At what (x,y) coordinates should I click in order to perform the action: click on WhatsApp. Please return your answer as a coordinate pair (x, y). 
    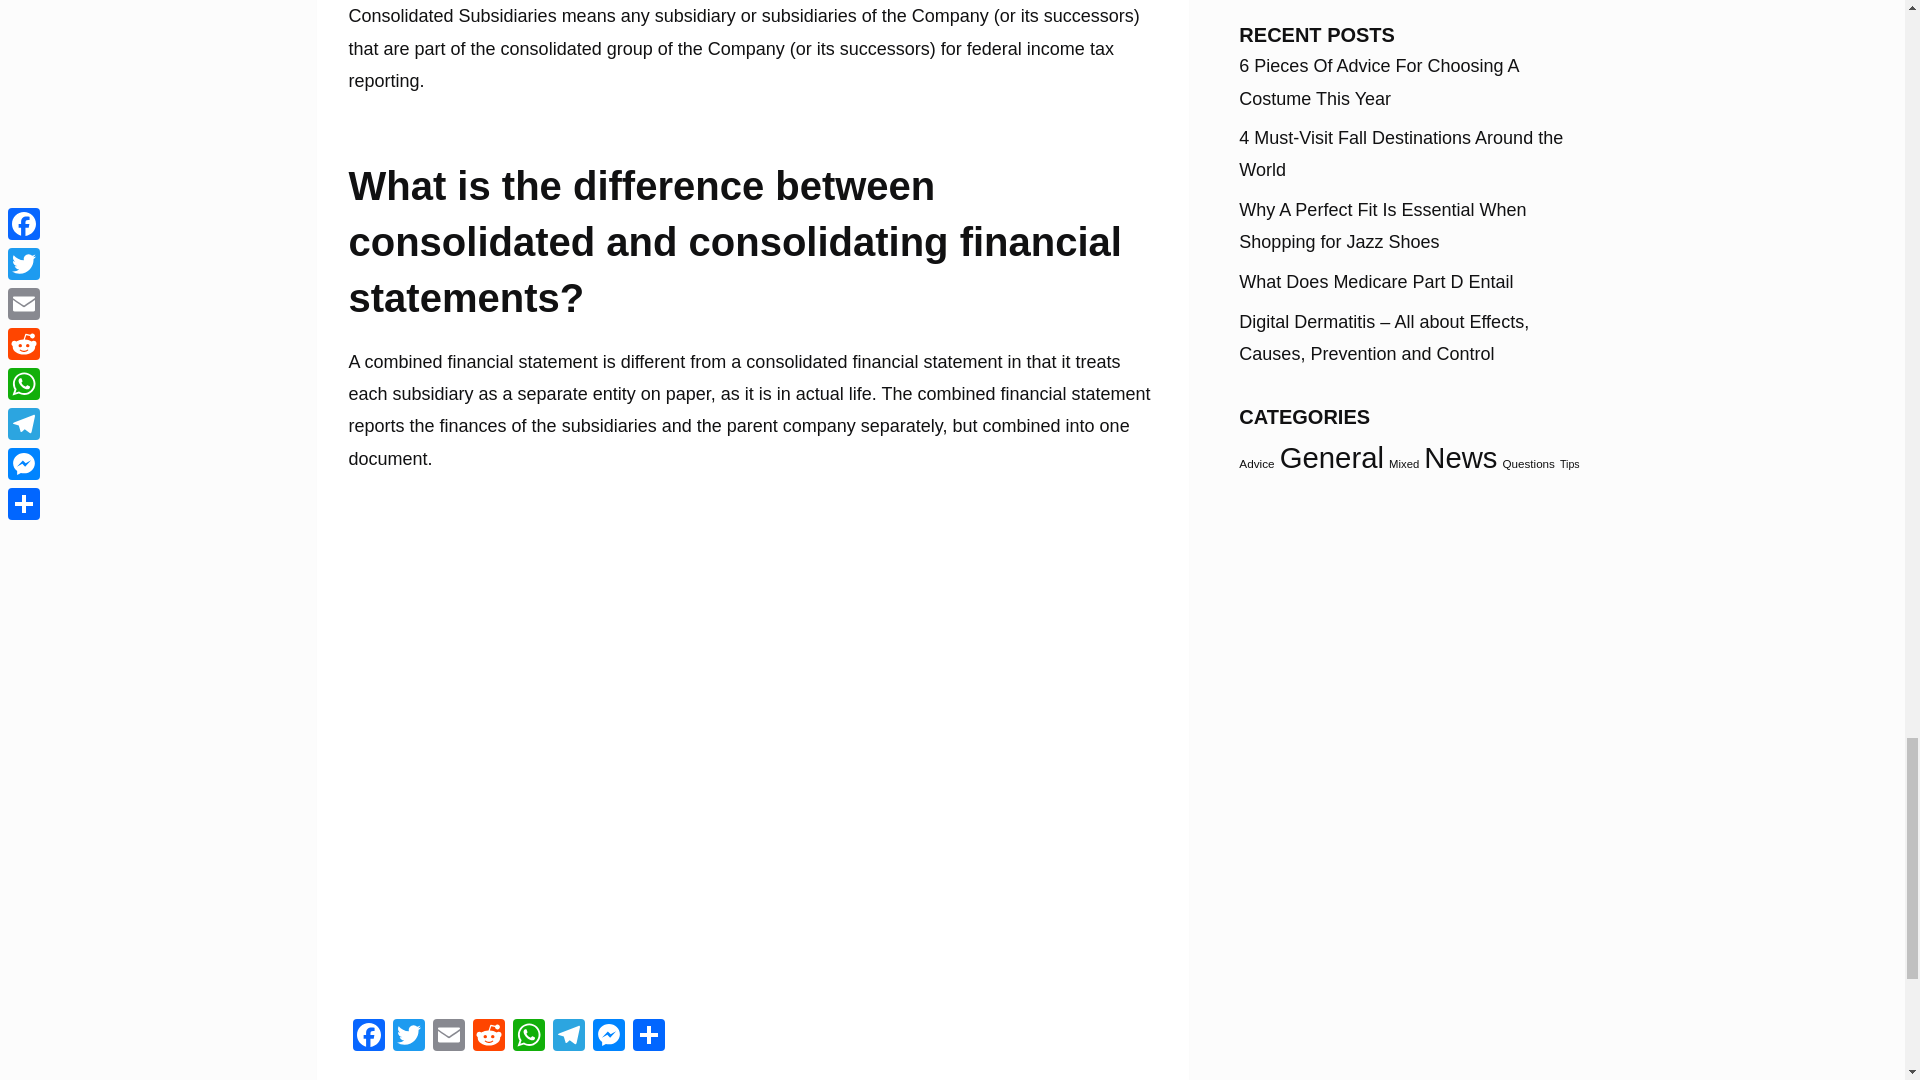
    Looking at the image, I should click on (528, 1038).